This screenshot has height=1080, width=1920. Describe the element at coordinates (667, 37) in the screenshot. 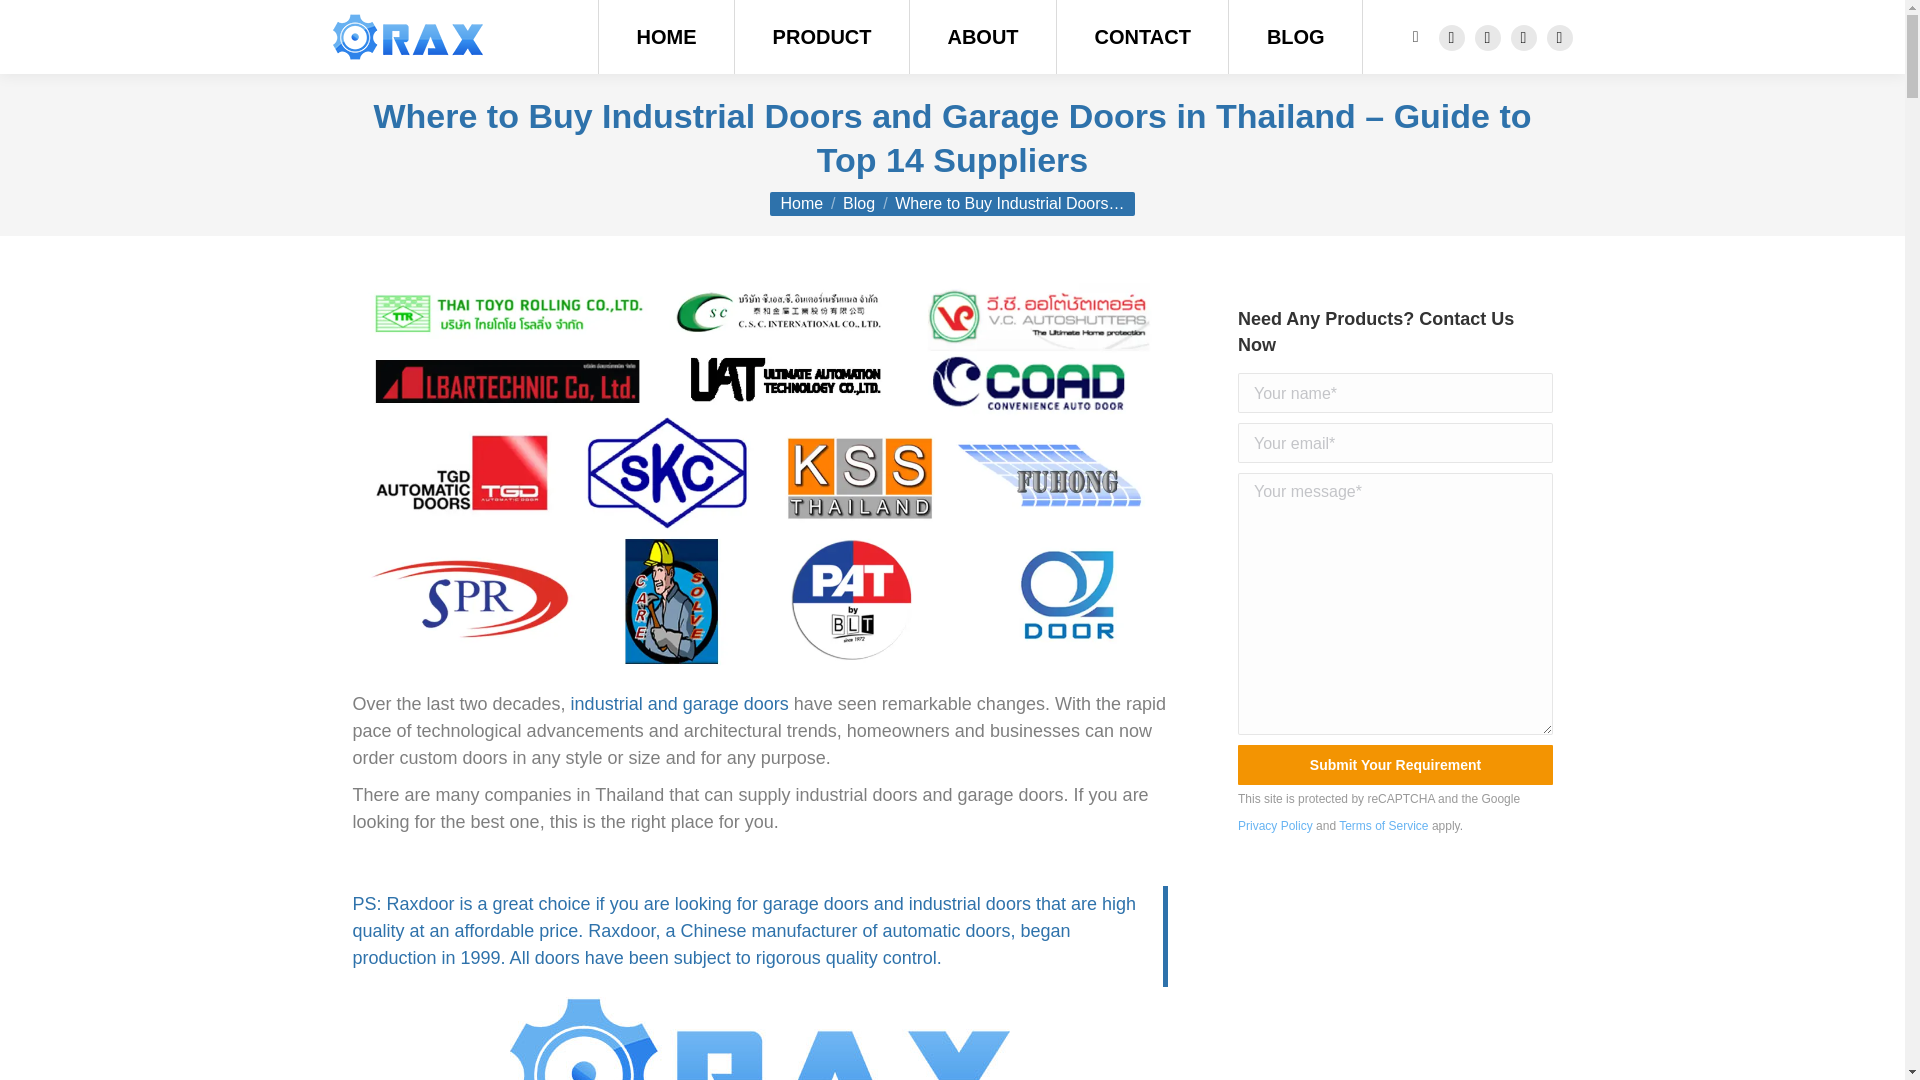

I see `HOME` at that location.